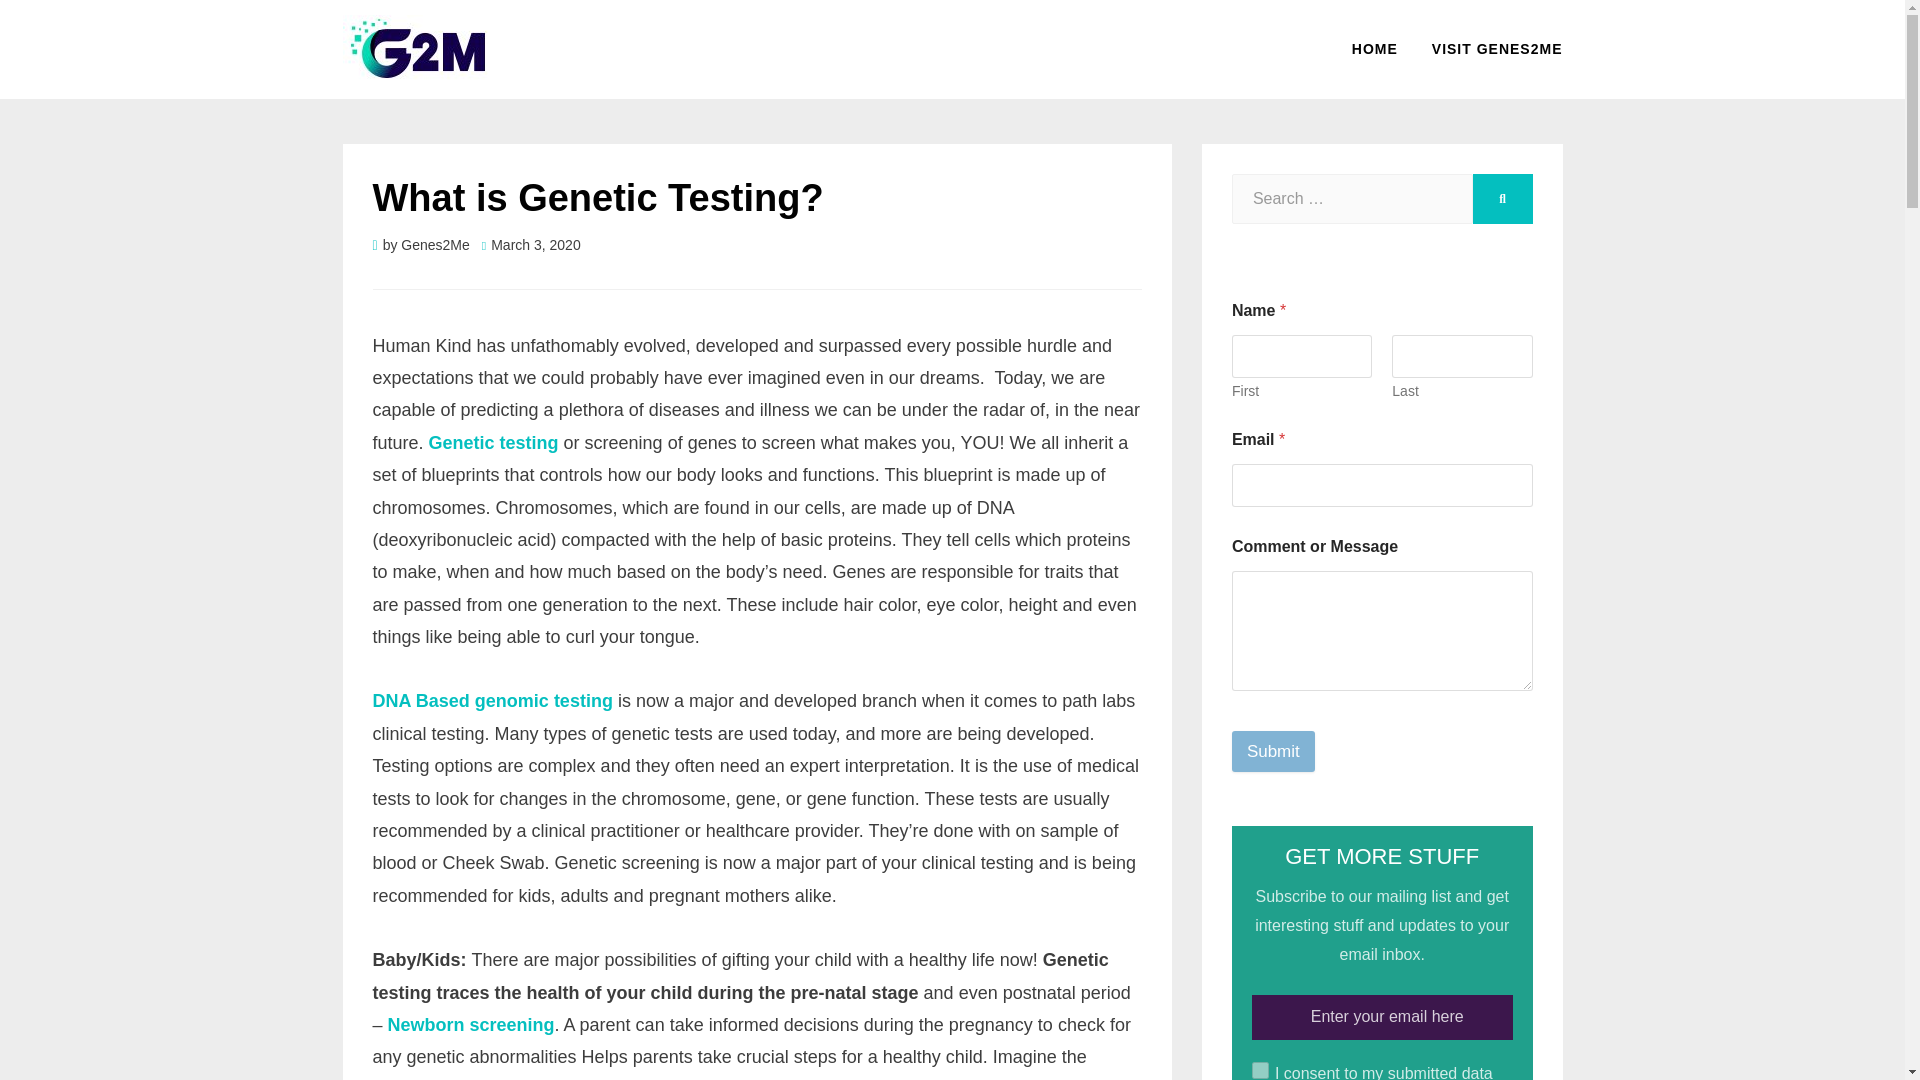  What do you see at coordinates (1382, 1017) in the screenshot?
I see `Enter your email here` at bounding box center [1382, 1017].